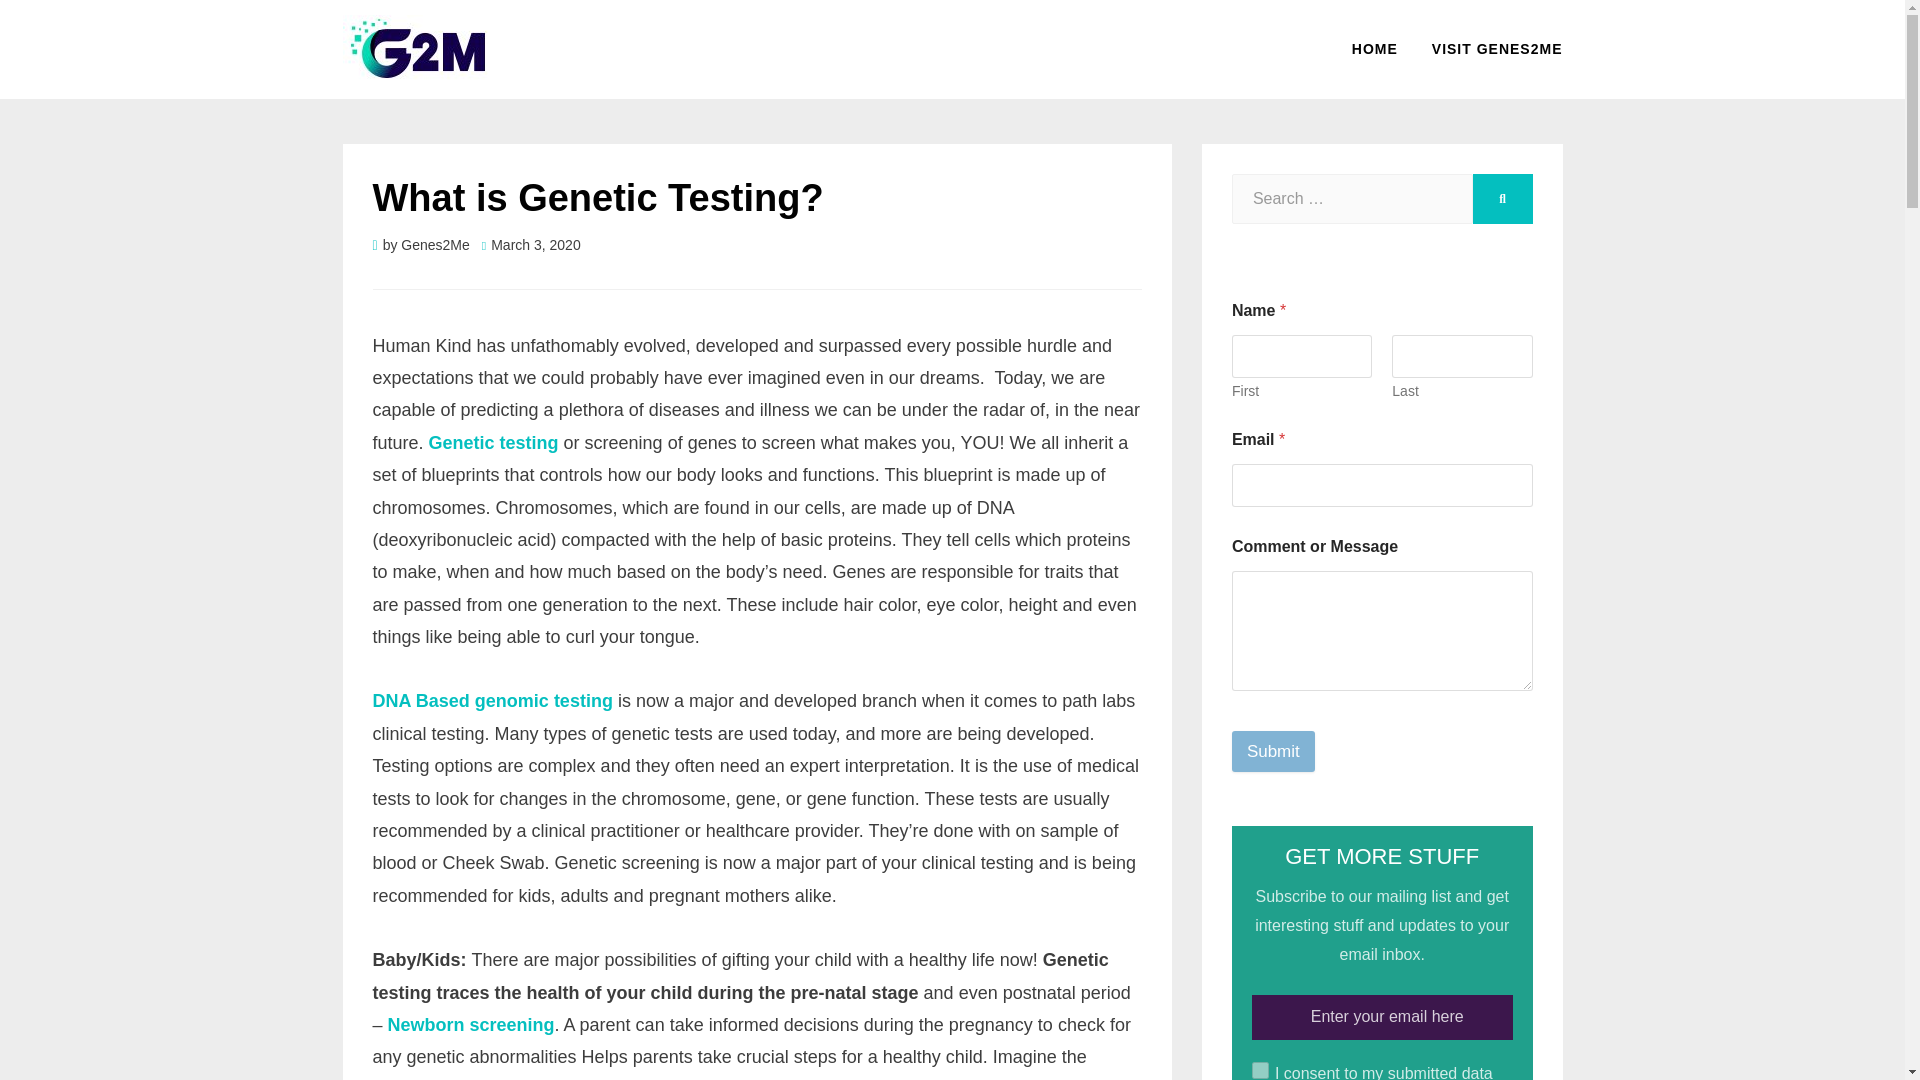  What do you see at coordinates (1382, 1017) in the screenshot?
I see `Enter your email here` at bounding box center [1382, 1017].